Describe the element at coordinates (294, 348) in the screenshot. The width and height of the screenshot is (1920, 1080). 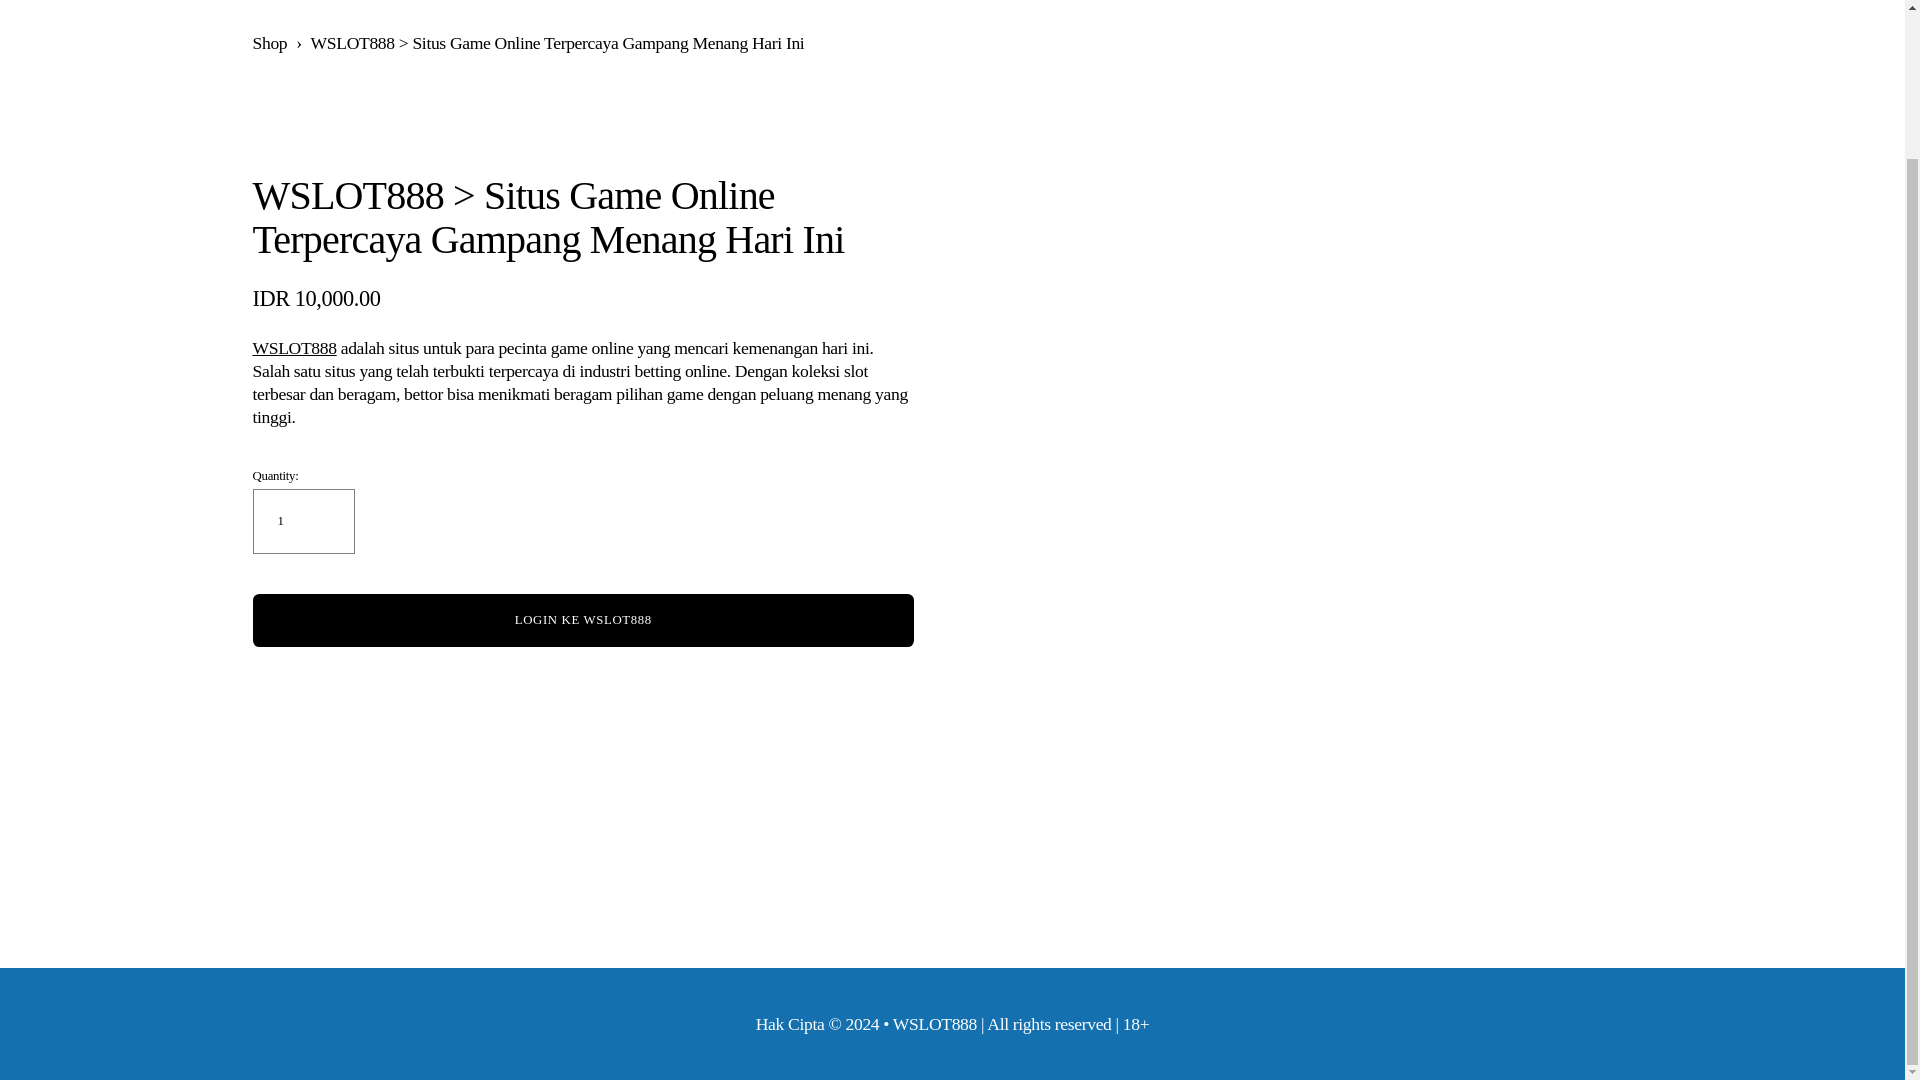
I see `WSLOT888` at that location.